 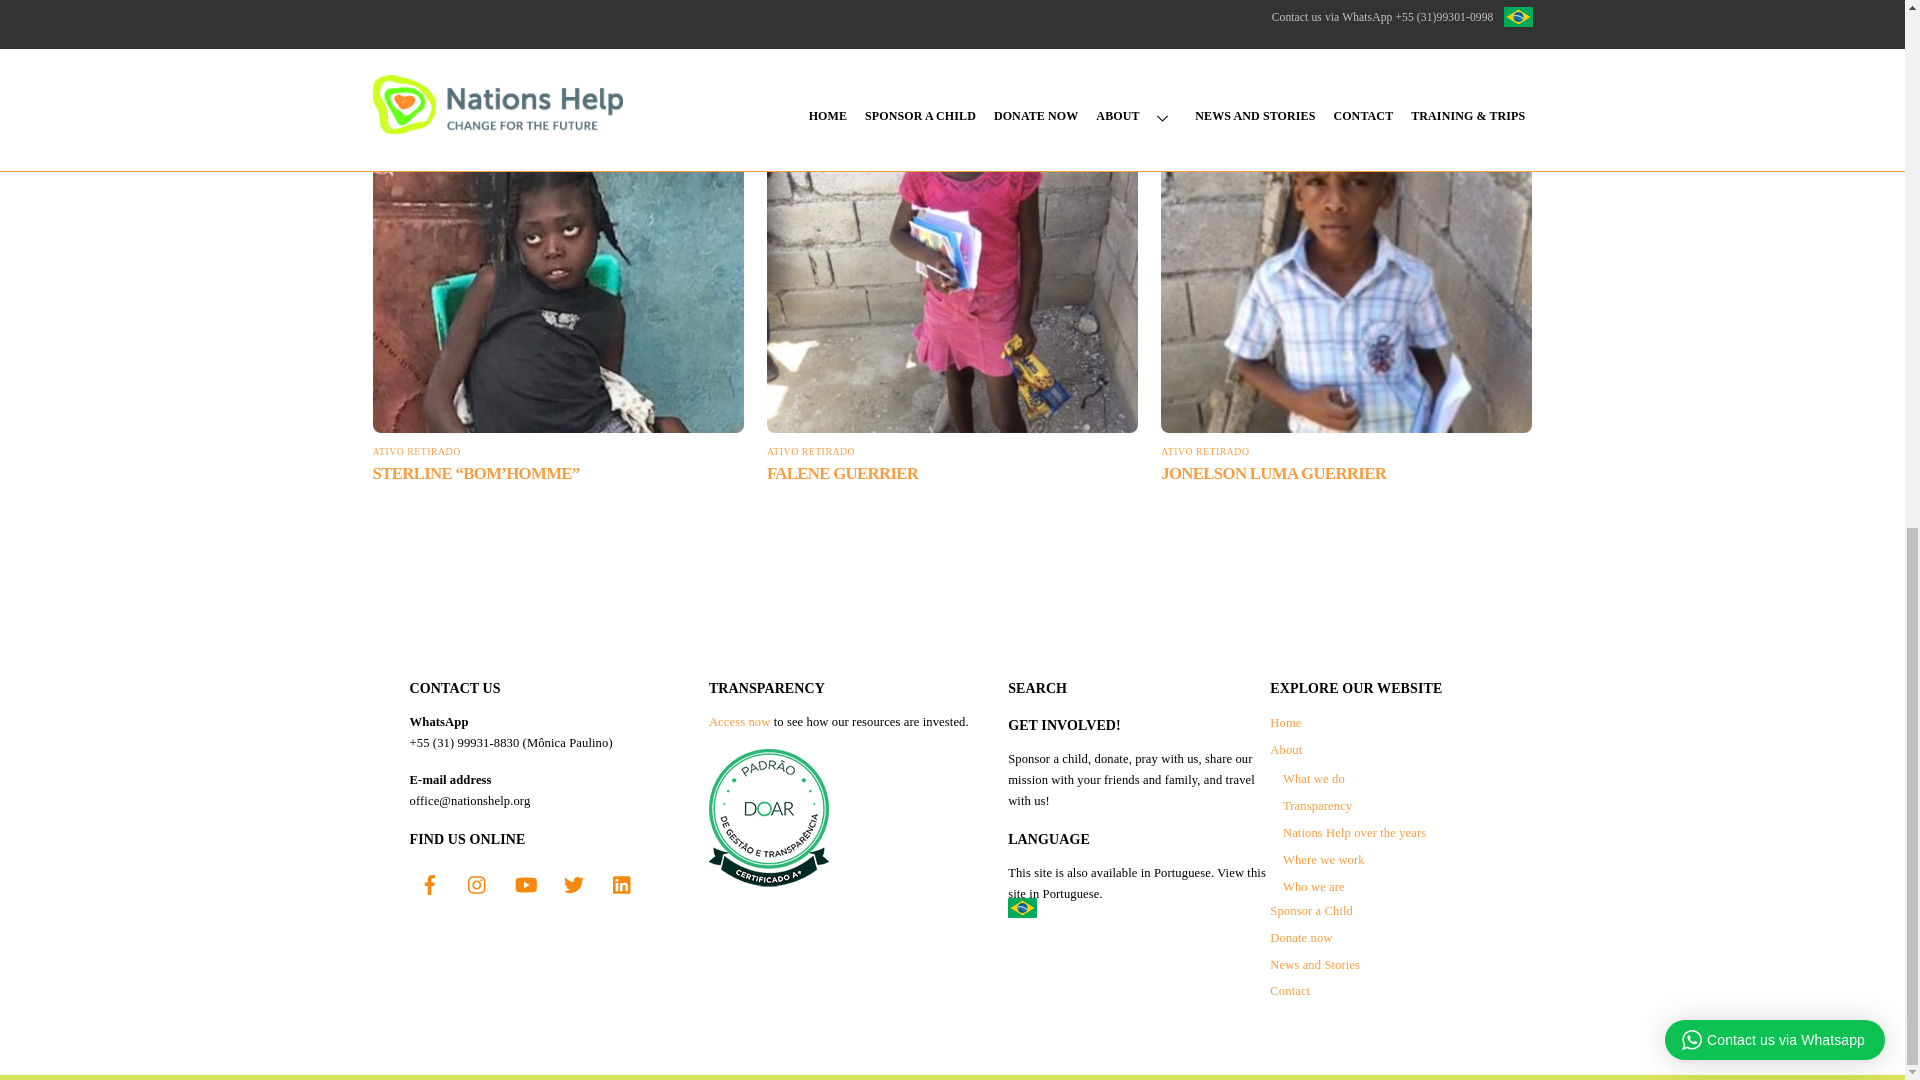 What do you see at coordinates (1285, 750) in the screenshot?
I see `About` at bounding box center [1285, 750].